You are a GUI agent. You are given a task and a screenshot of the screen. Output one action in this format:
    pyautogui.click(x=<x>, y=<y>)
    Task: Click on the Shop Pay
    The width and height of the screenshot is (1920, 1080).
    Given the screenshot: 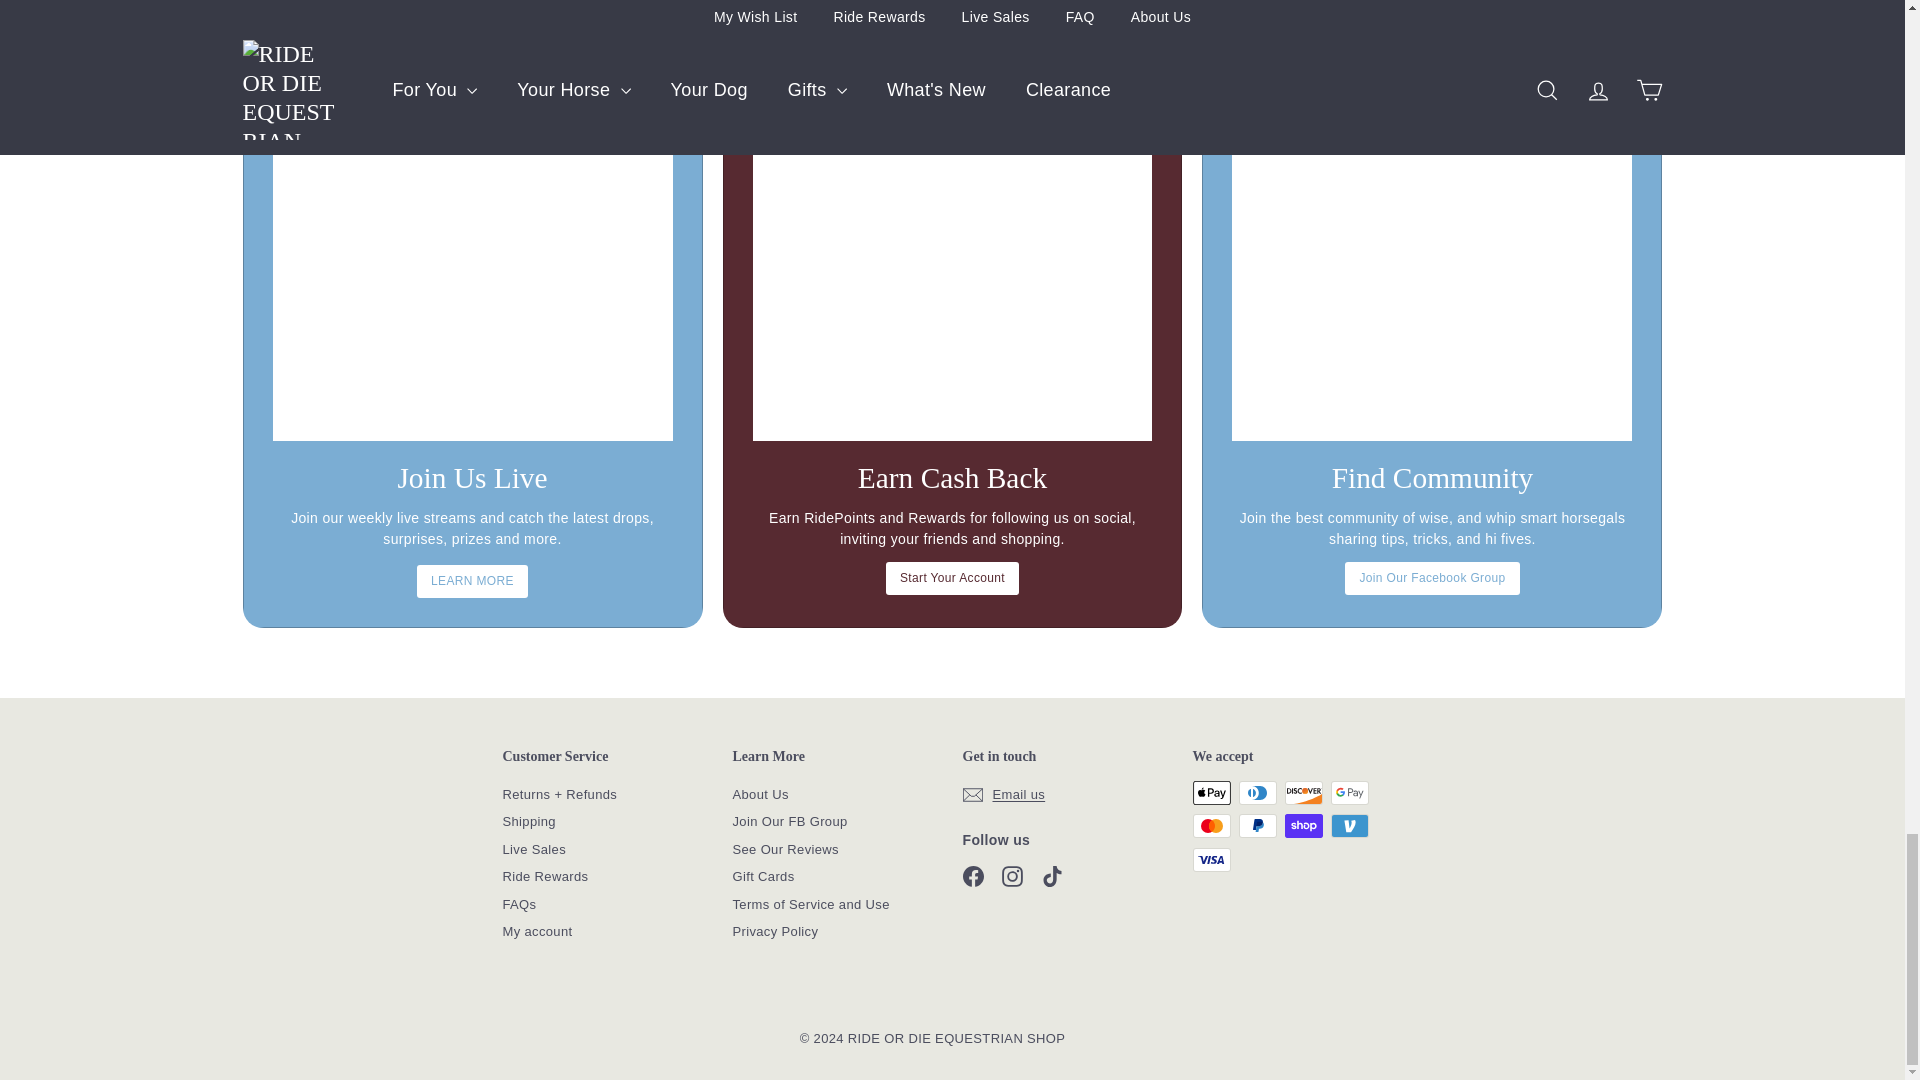 What is the action you would take?
    pyautogui.click(x=1303, y=826)
    